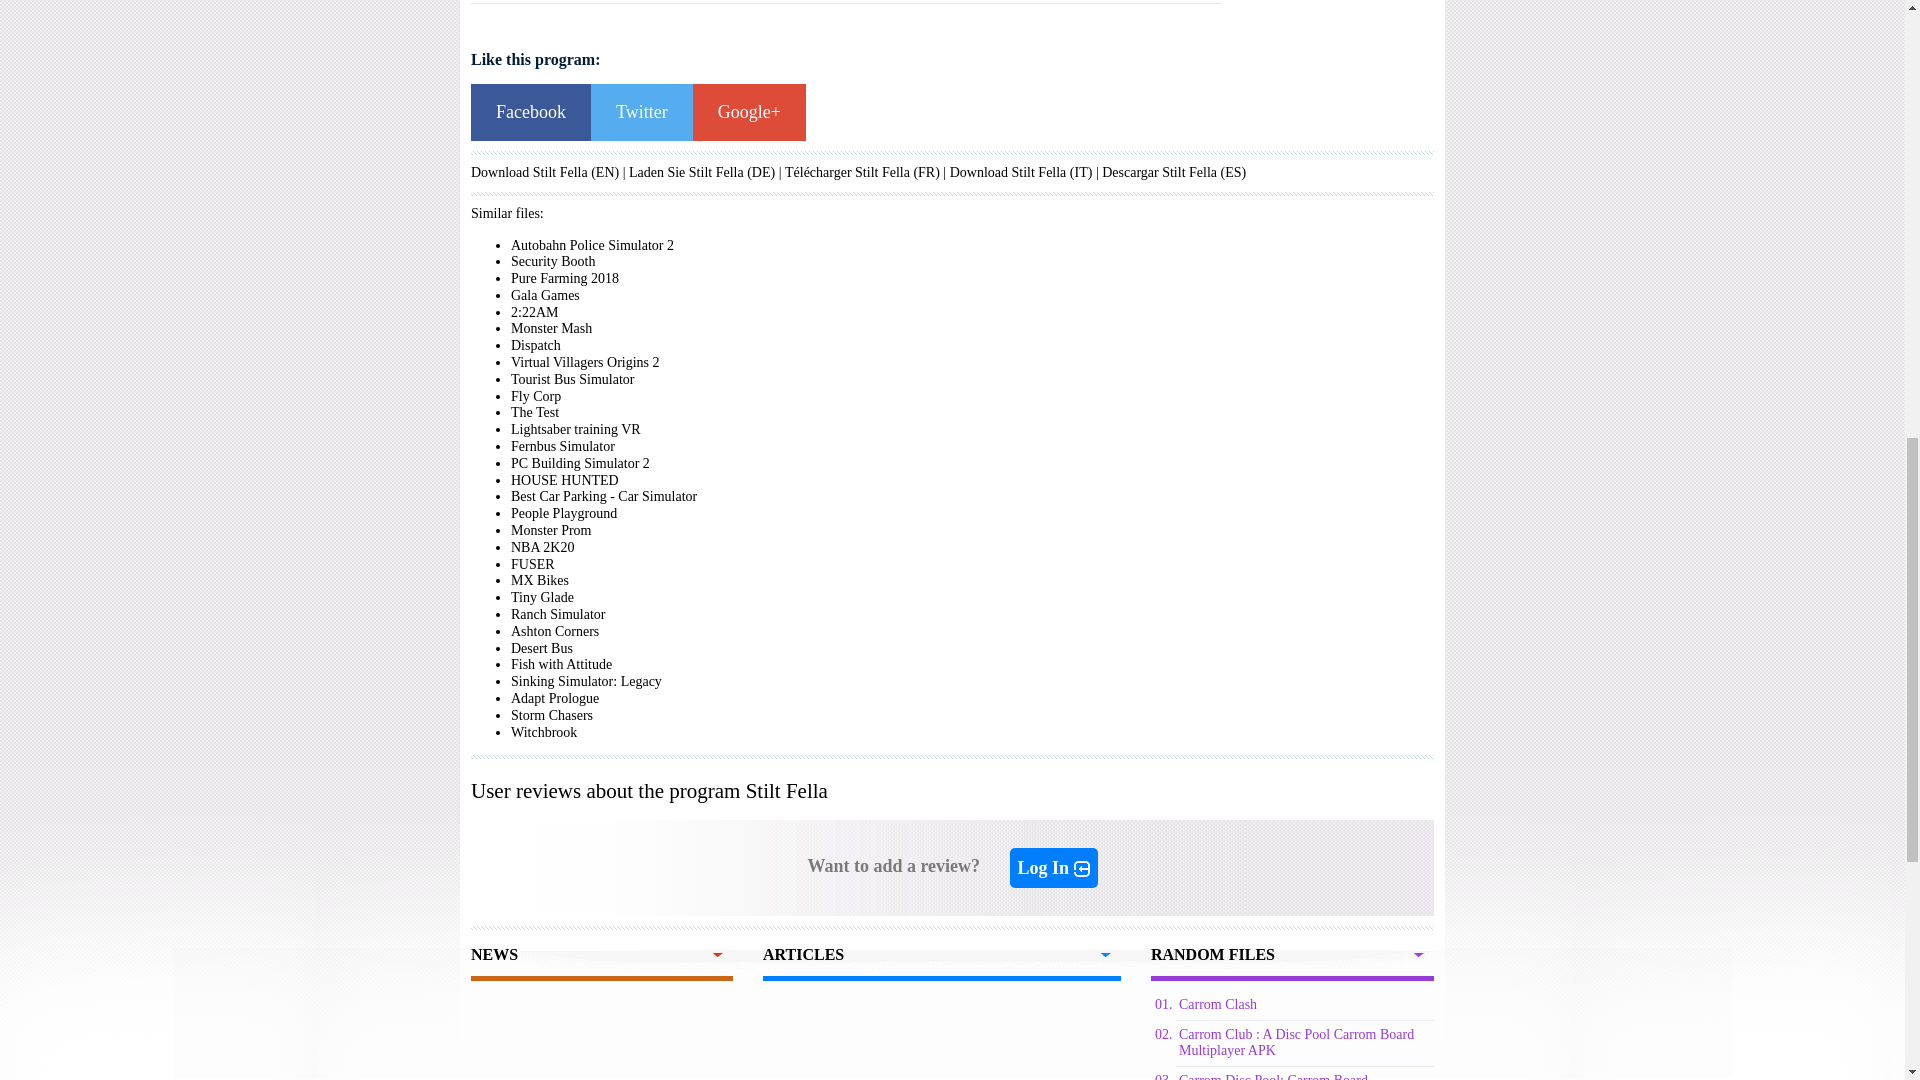 This screenshot has width=1920, height=1080. Describe the element at coordinates (562, 446) in the screenshot. I see `Fernbus Simulator` at that location.